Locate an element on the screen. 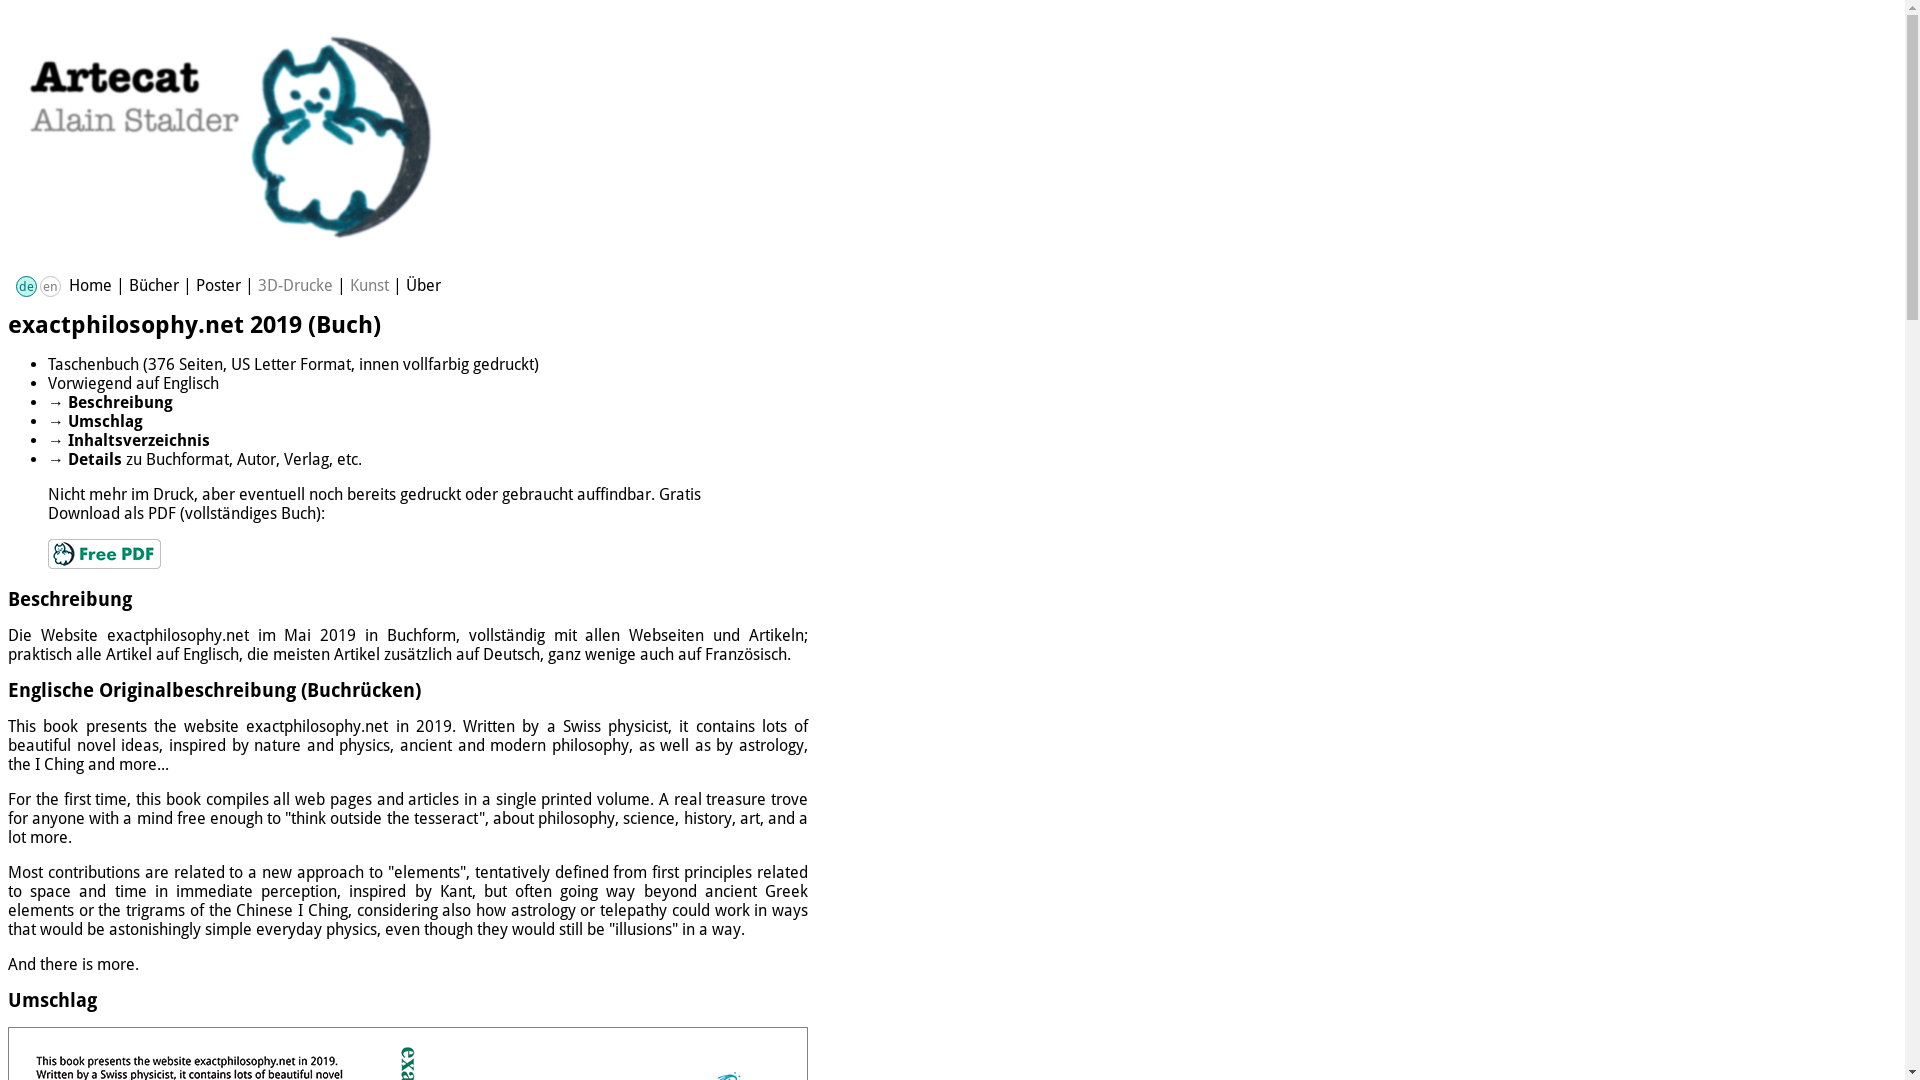 Image resolution: width=1920 pixels, height=1080 pixels. en is located at coordinates (50, 286).